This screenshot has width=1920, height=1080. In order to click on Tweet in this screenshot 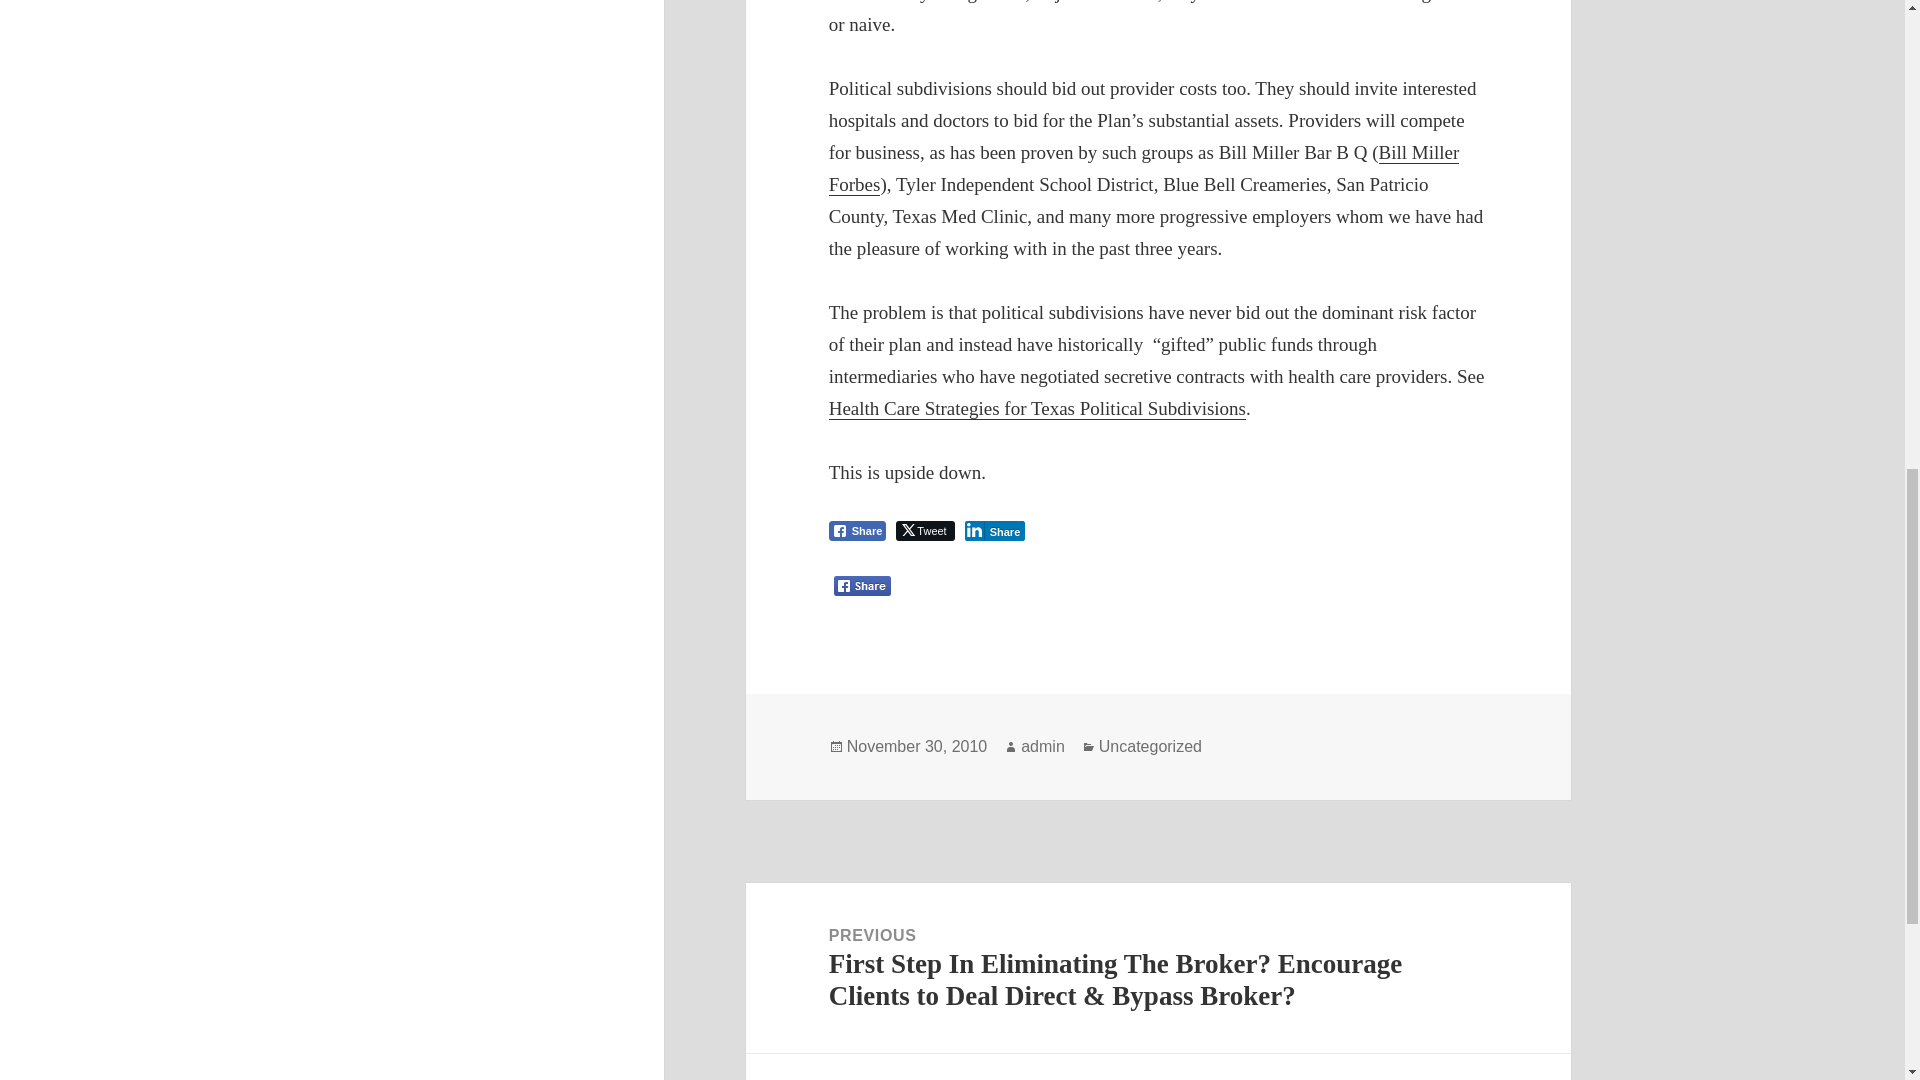, I will do `click(925, 530)`.